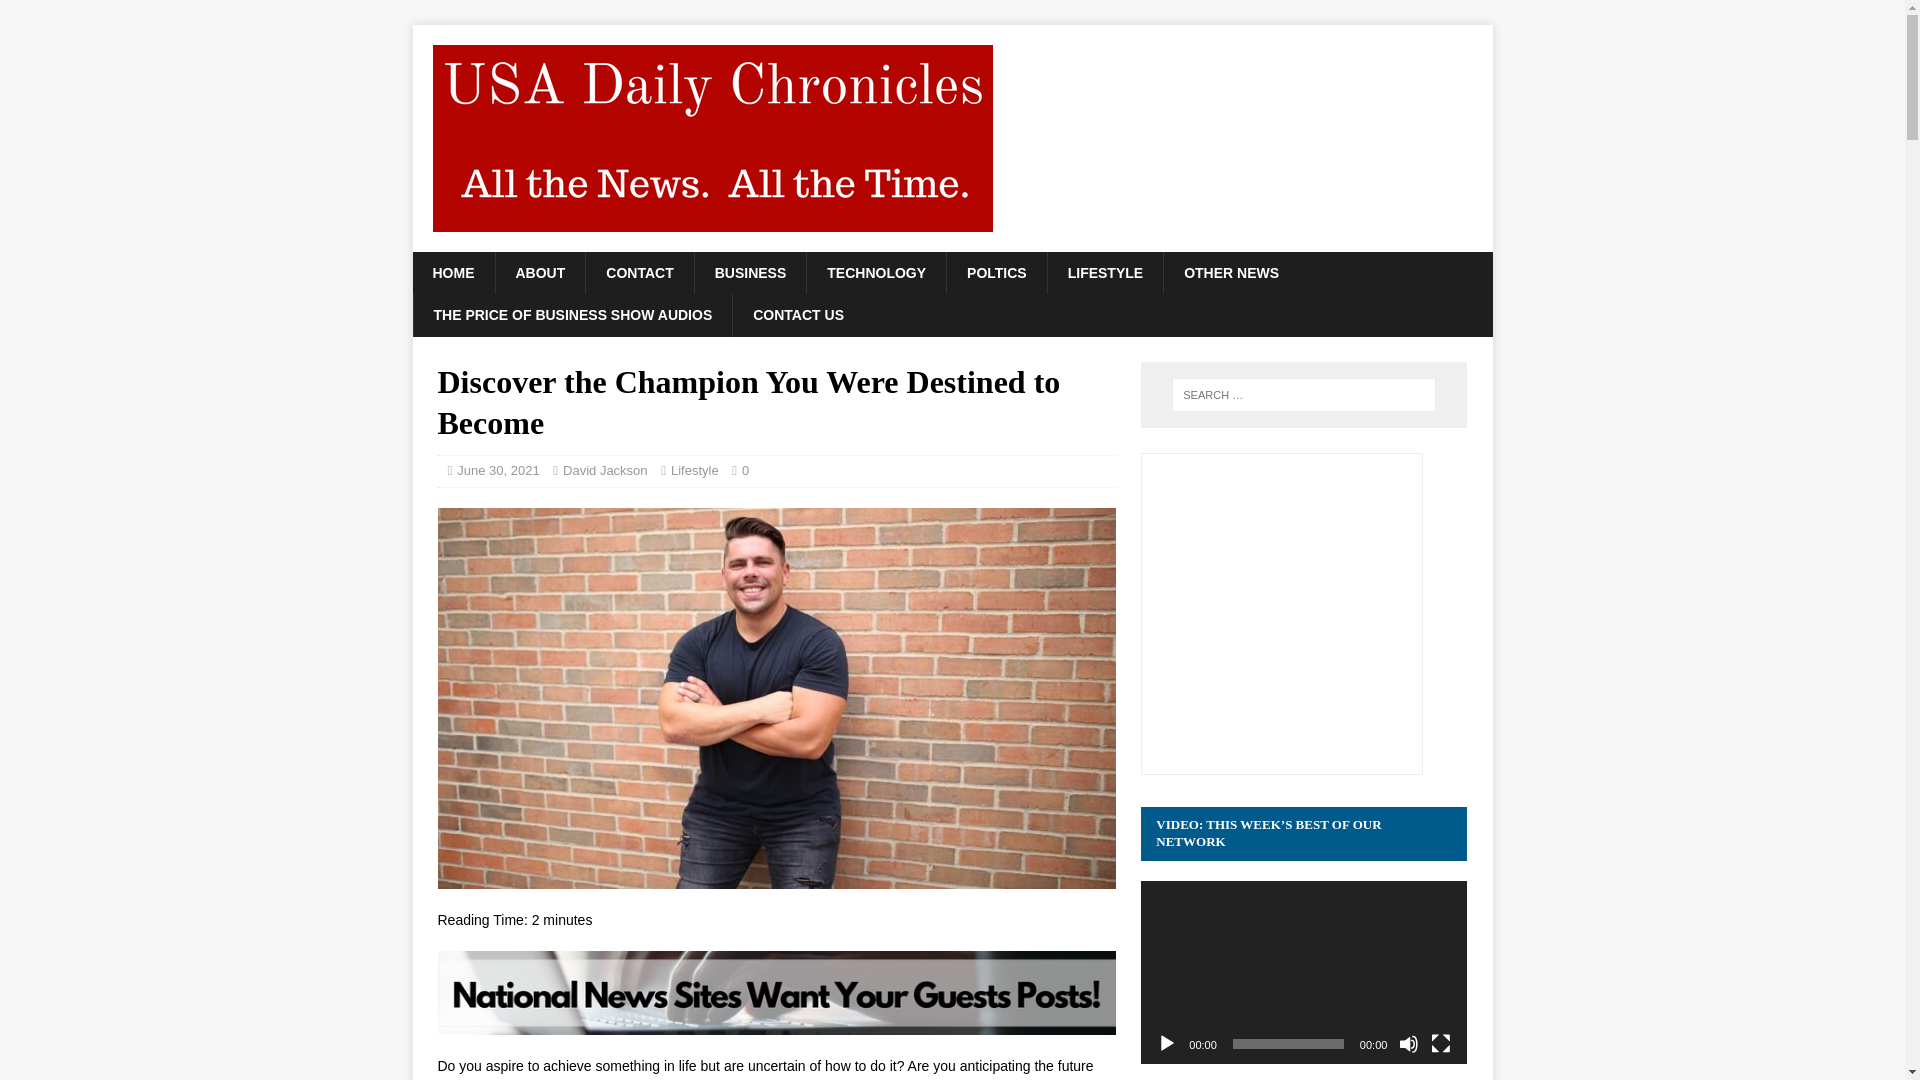  Describe the element at coordinates (798, 314) in the screenshot. I see `CONTACT US` at that location.